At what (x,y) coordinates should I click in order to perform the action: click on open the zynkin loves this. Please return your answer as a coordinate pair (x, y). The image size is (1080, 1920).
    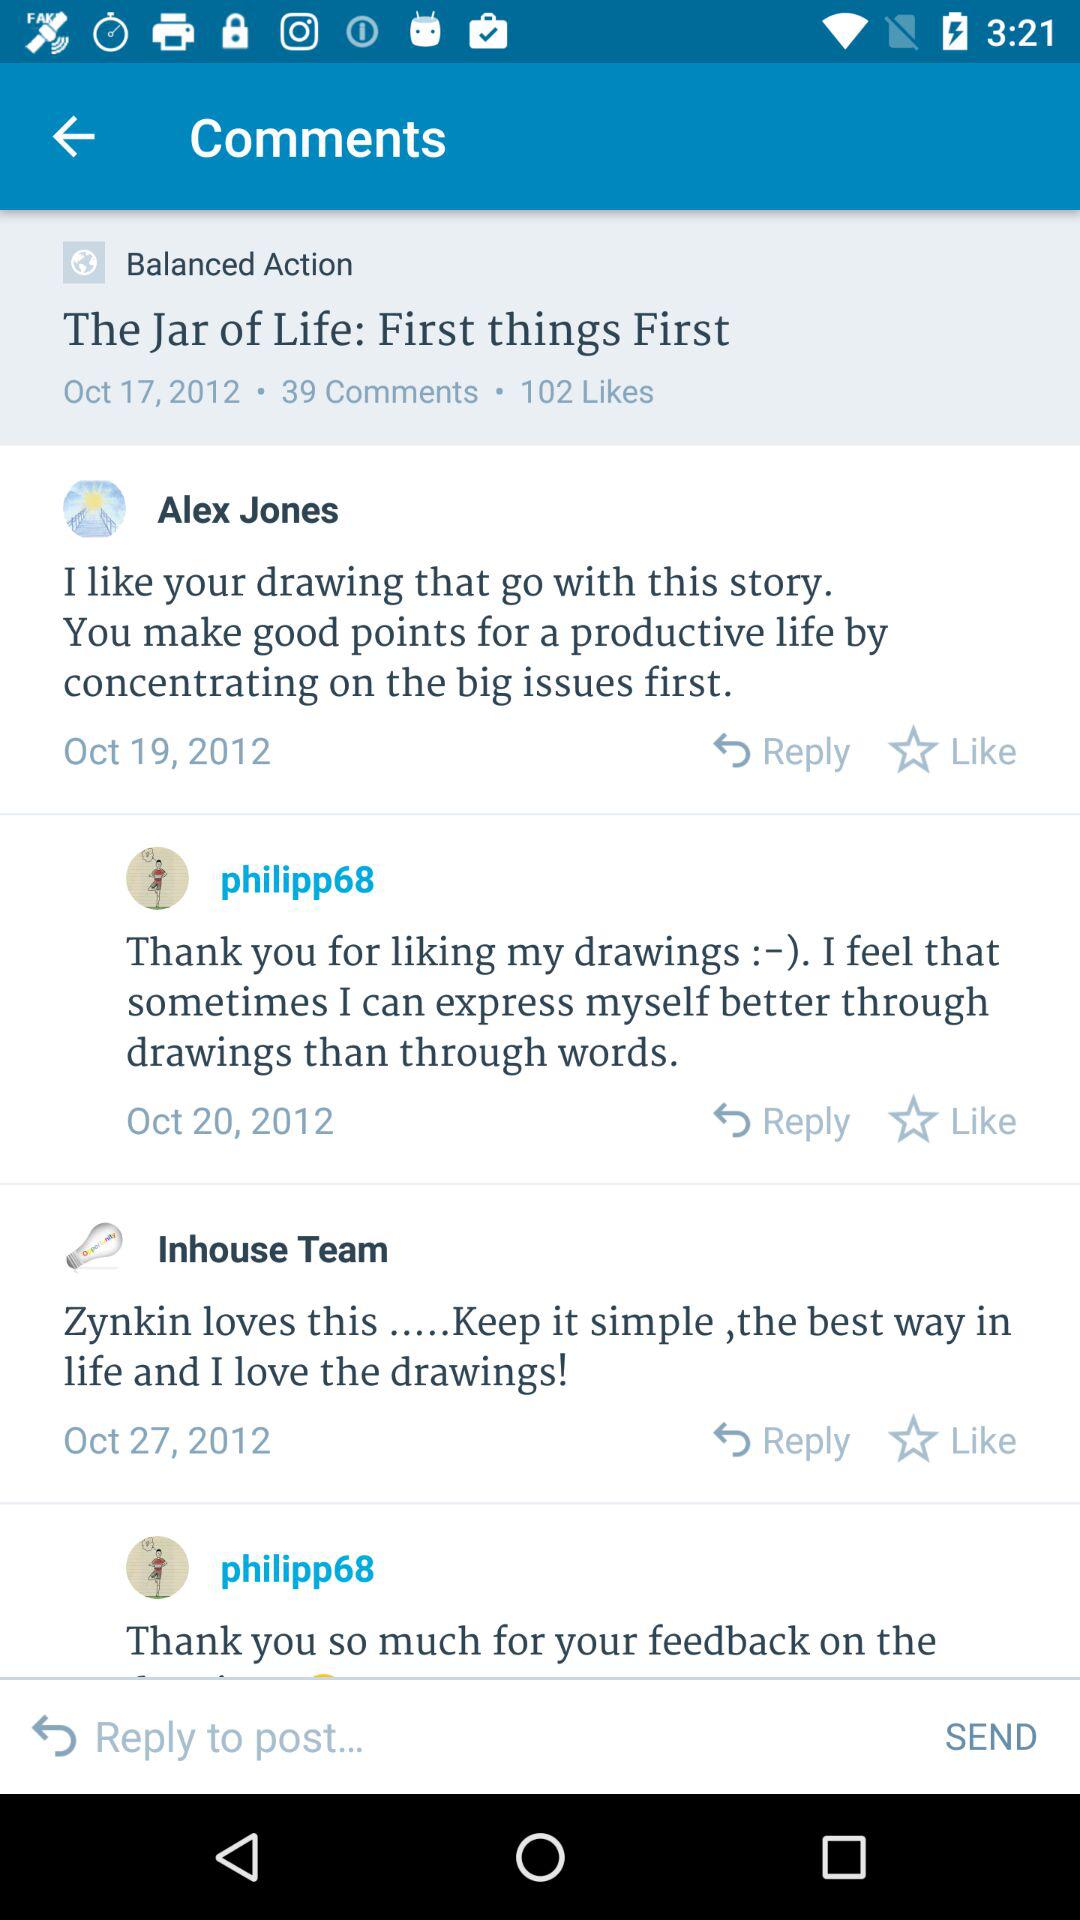
    Looking at the image, I should click on (540, 1348).